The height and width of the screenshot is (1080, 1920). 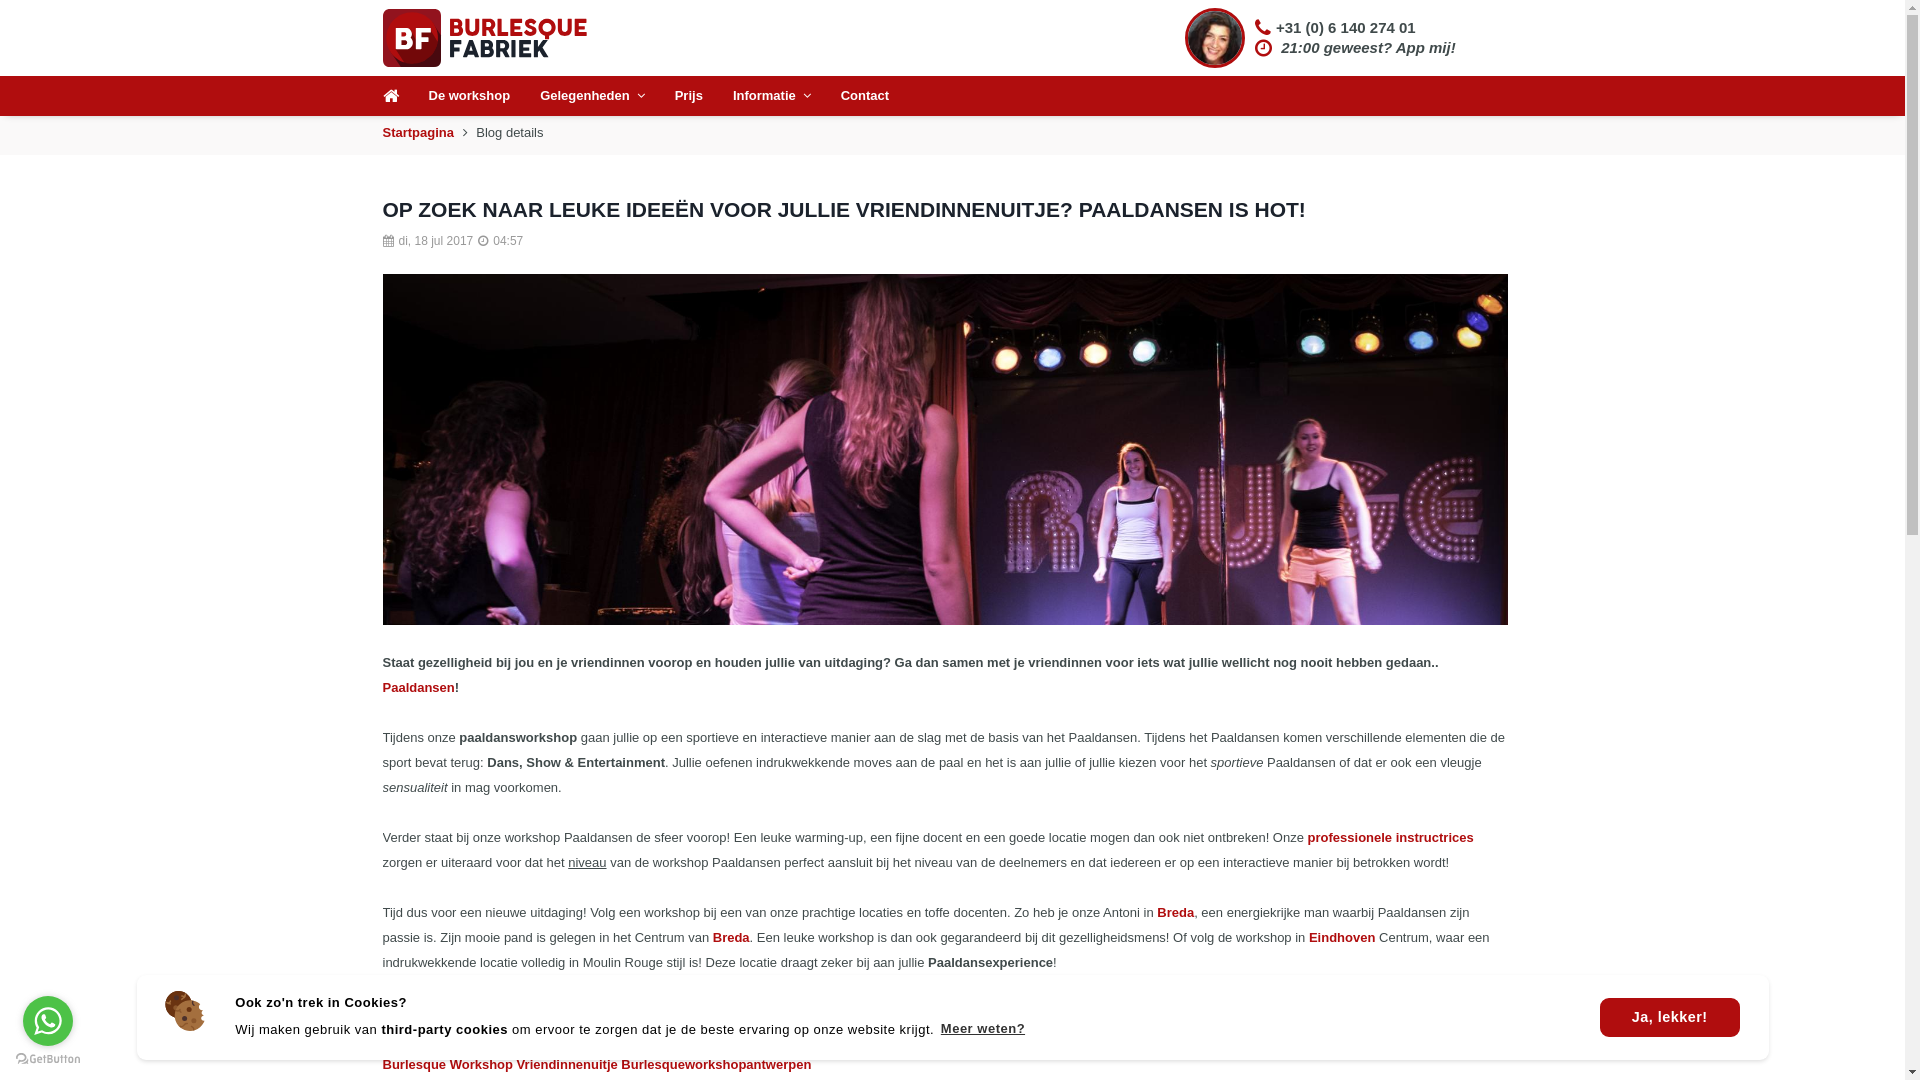 I want to click on Prijs, so click(x=689, y=96).